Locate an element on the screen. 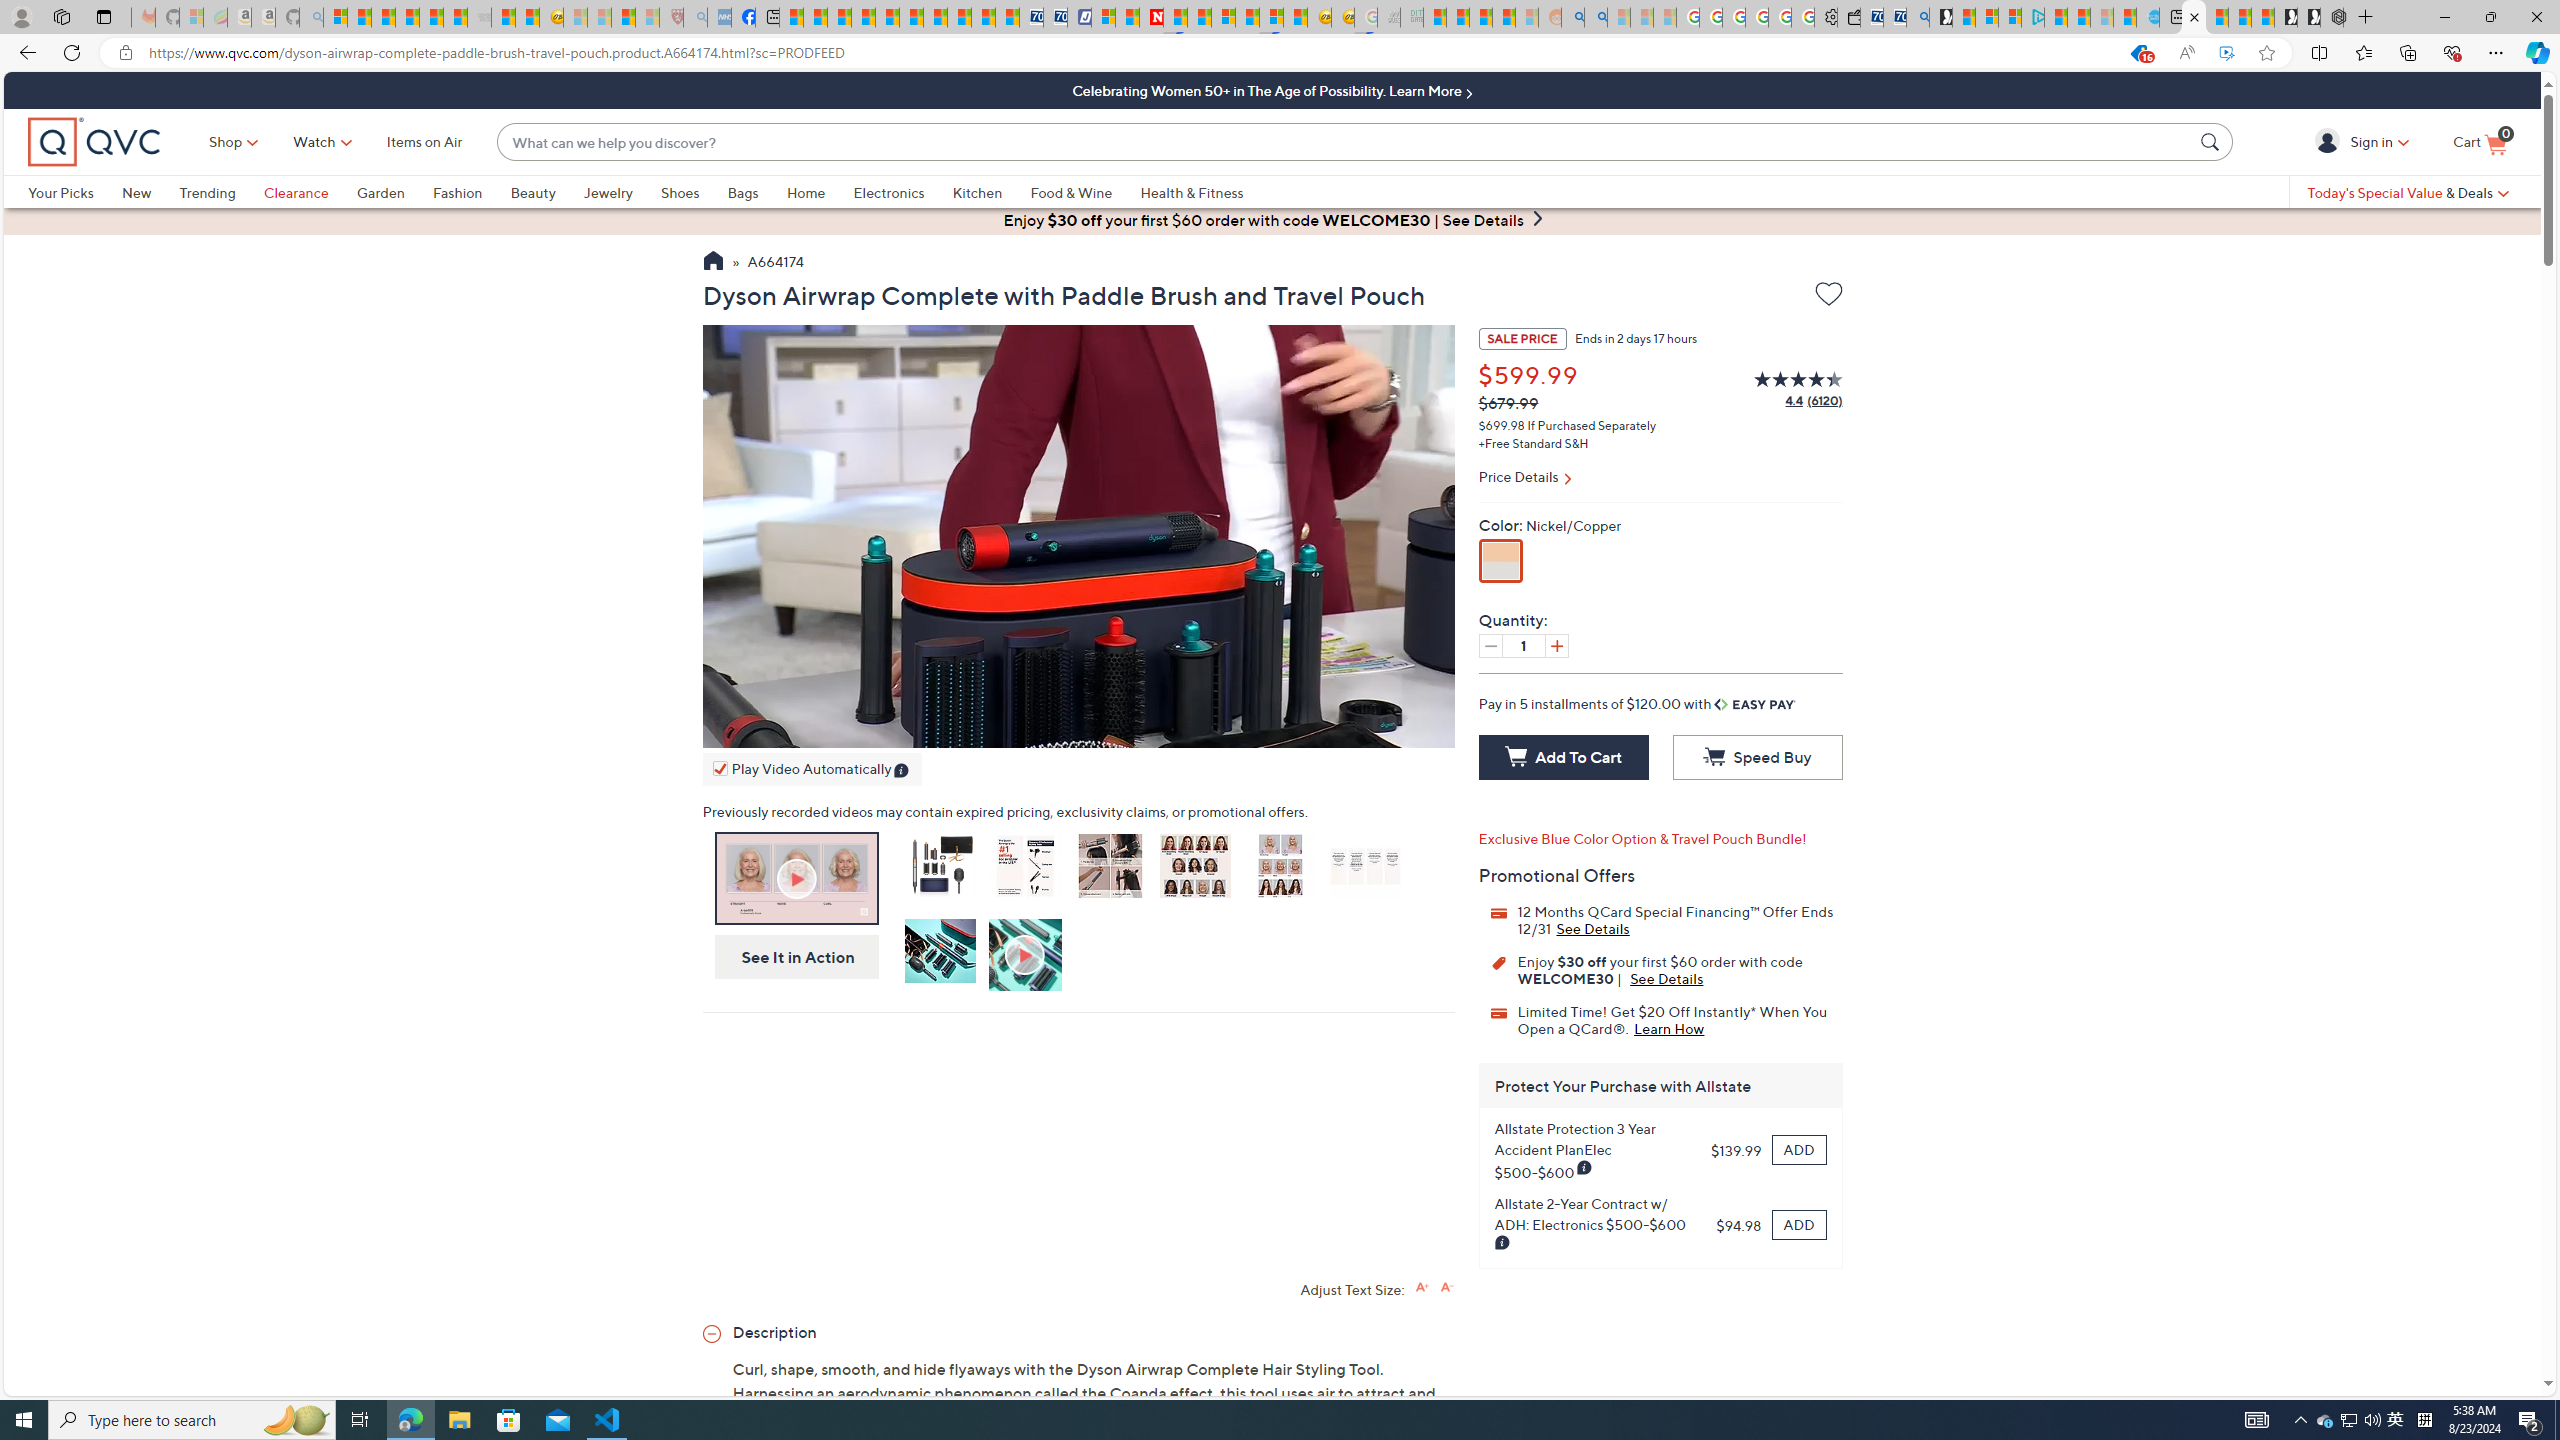 The image size is (2560, 1440). 14 Common Myths Debunked By Scientific Facts is located at coordinates (1200, 17).